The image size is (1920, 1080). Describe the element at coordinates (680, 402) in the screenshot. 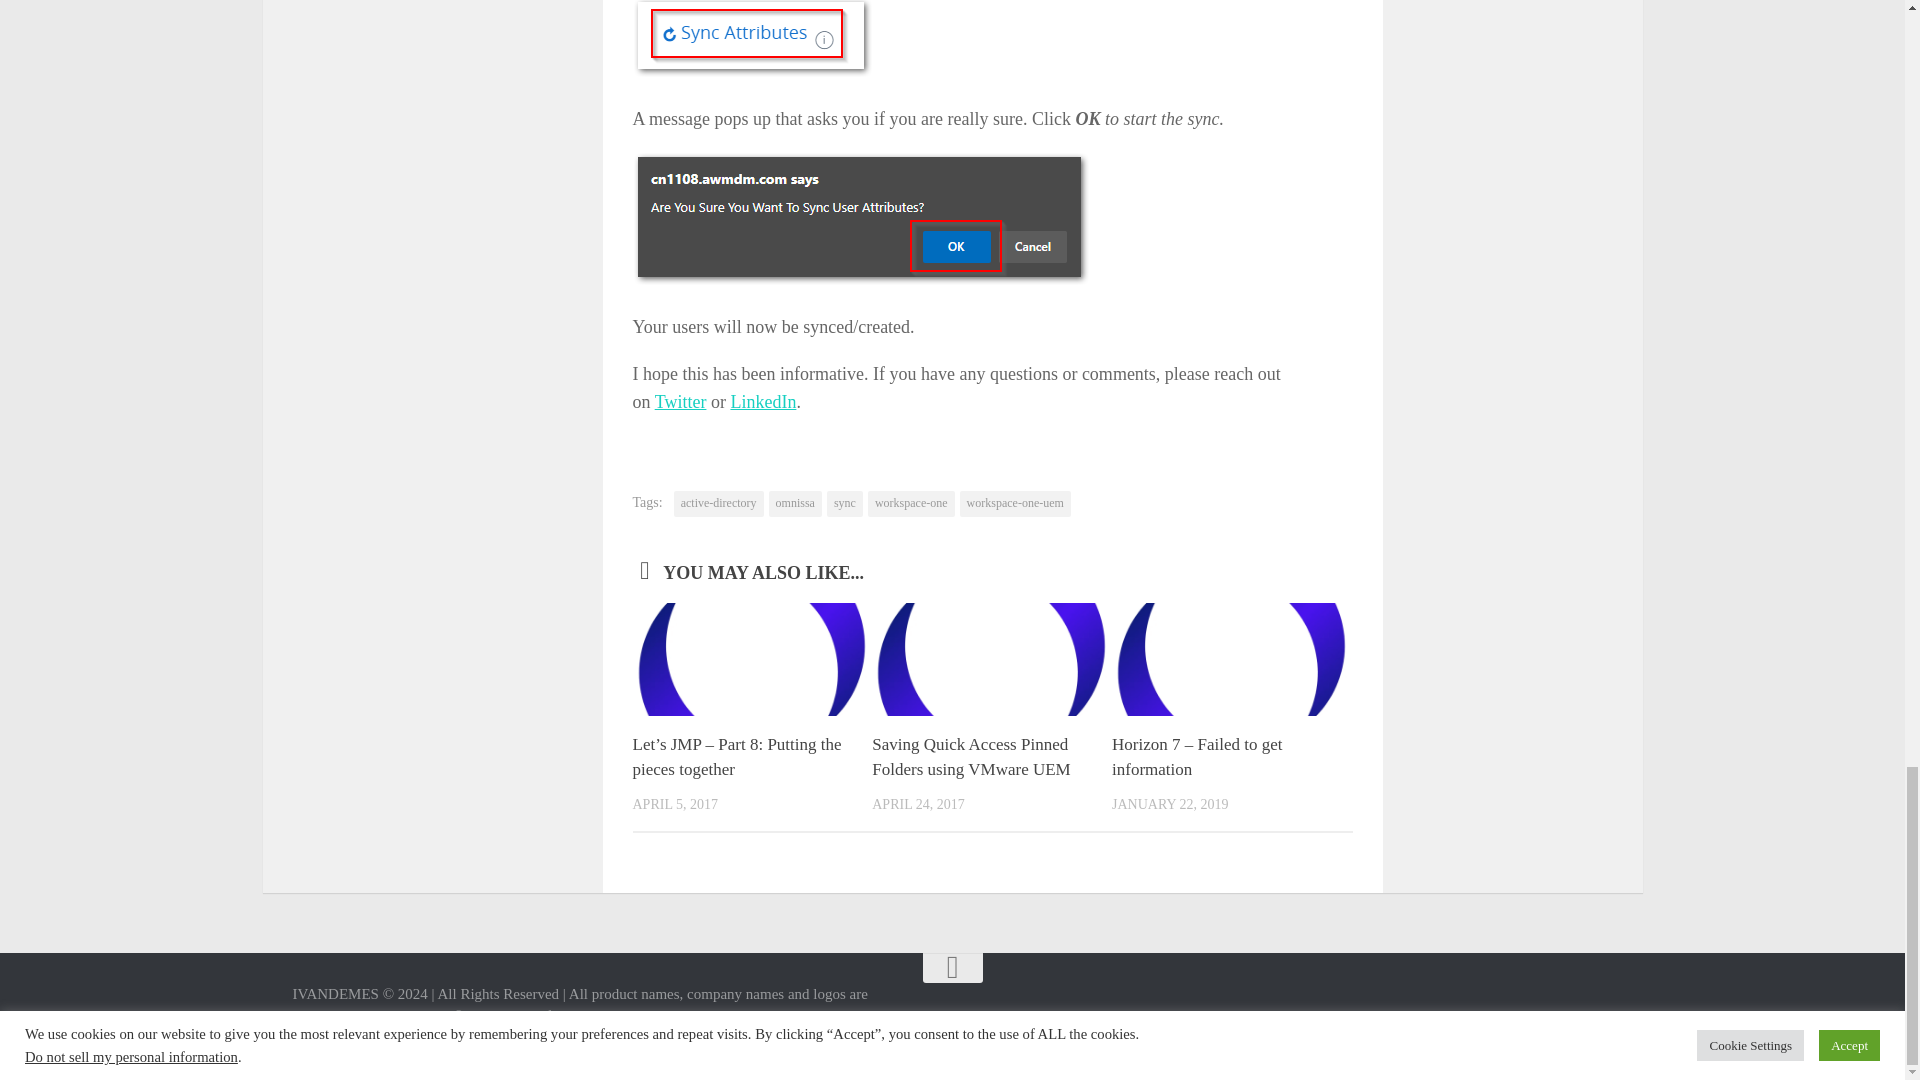

I see `Twitter` at that location.